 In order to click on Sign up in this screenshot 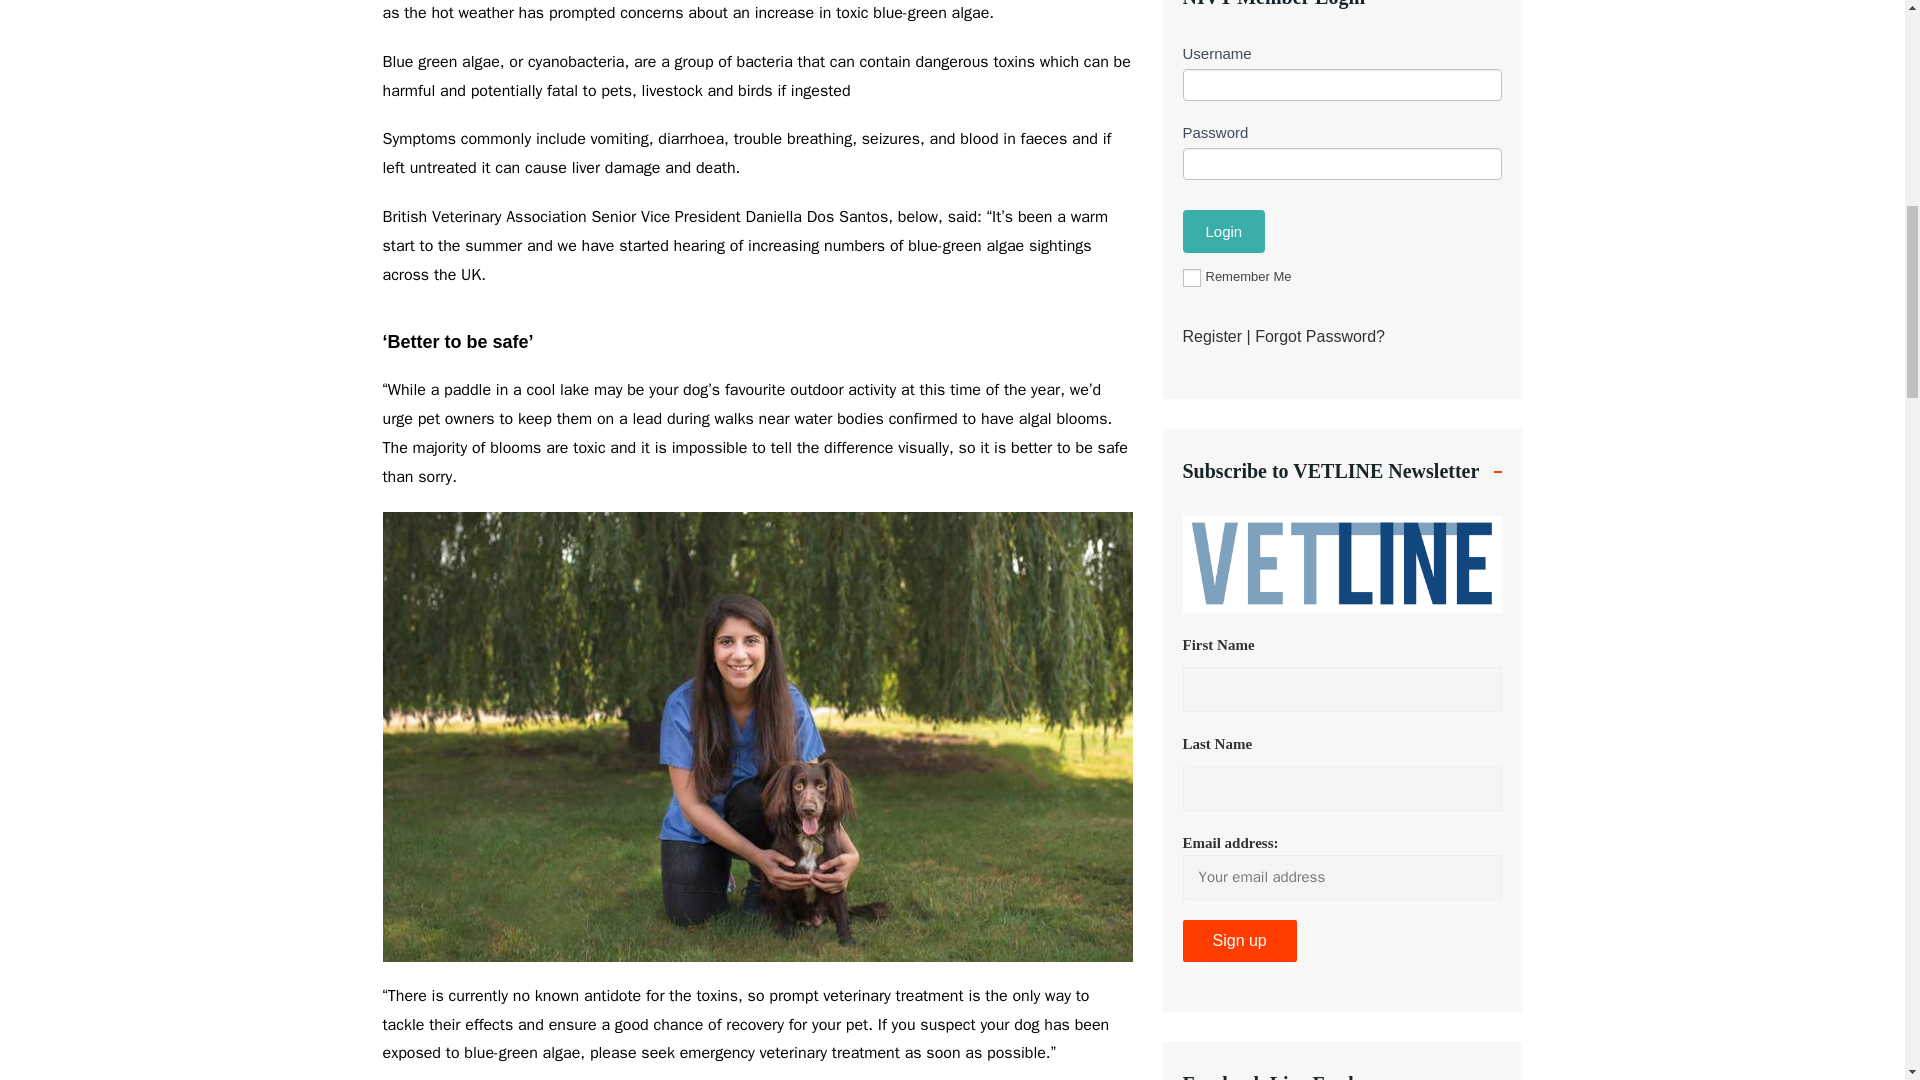, I will do `click(1239, 941)`.